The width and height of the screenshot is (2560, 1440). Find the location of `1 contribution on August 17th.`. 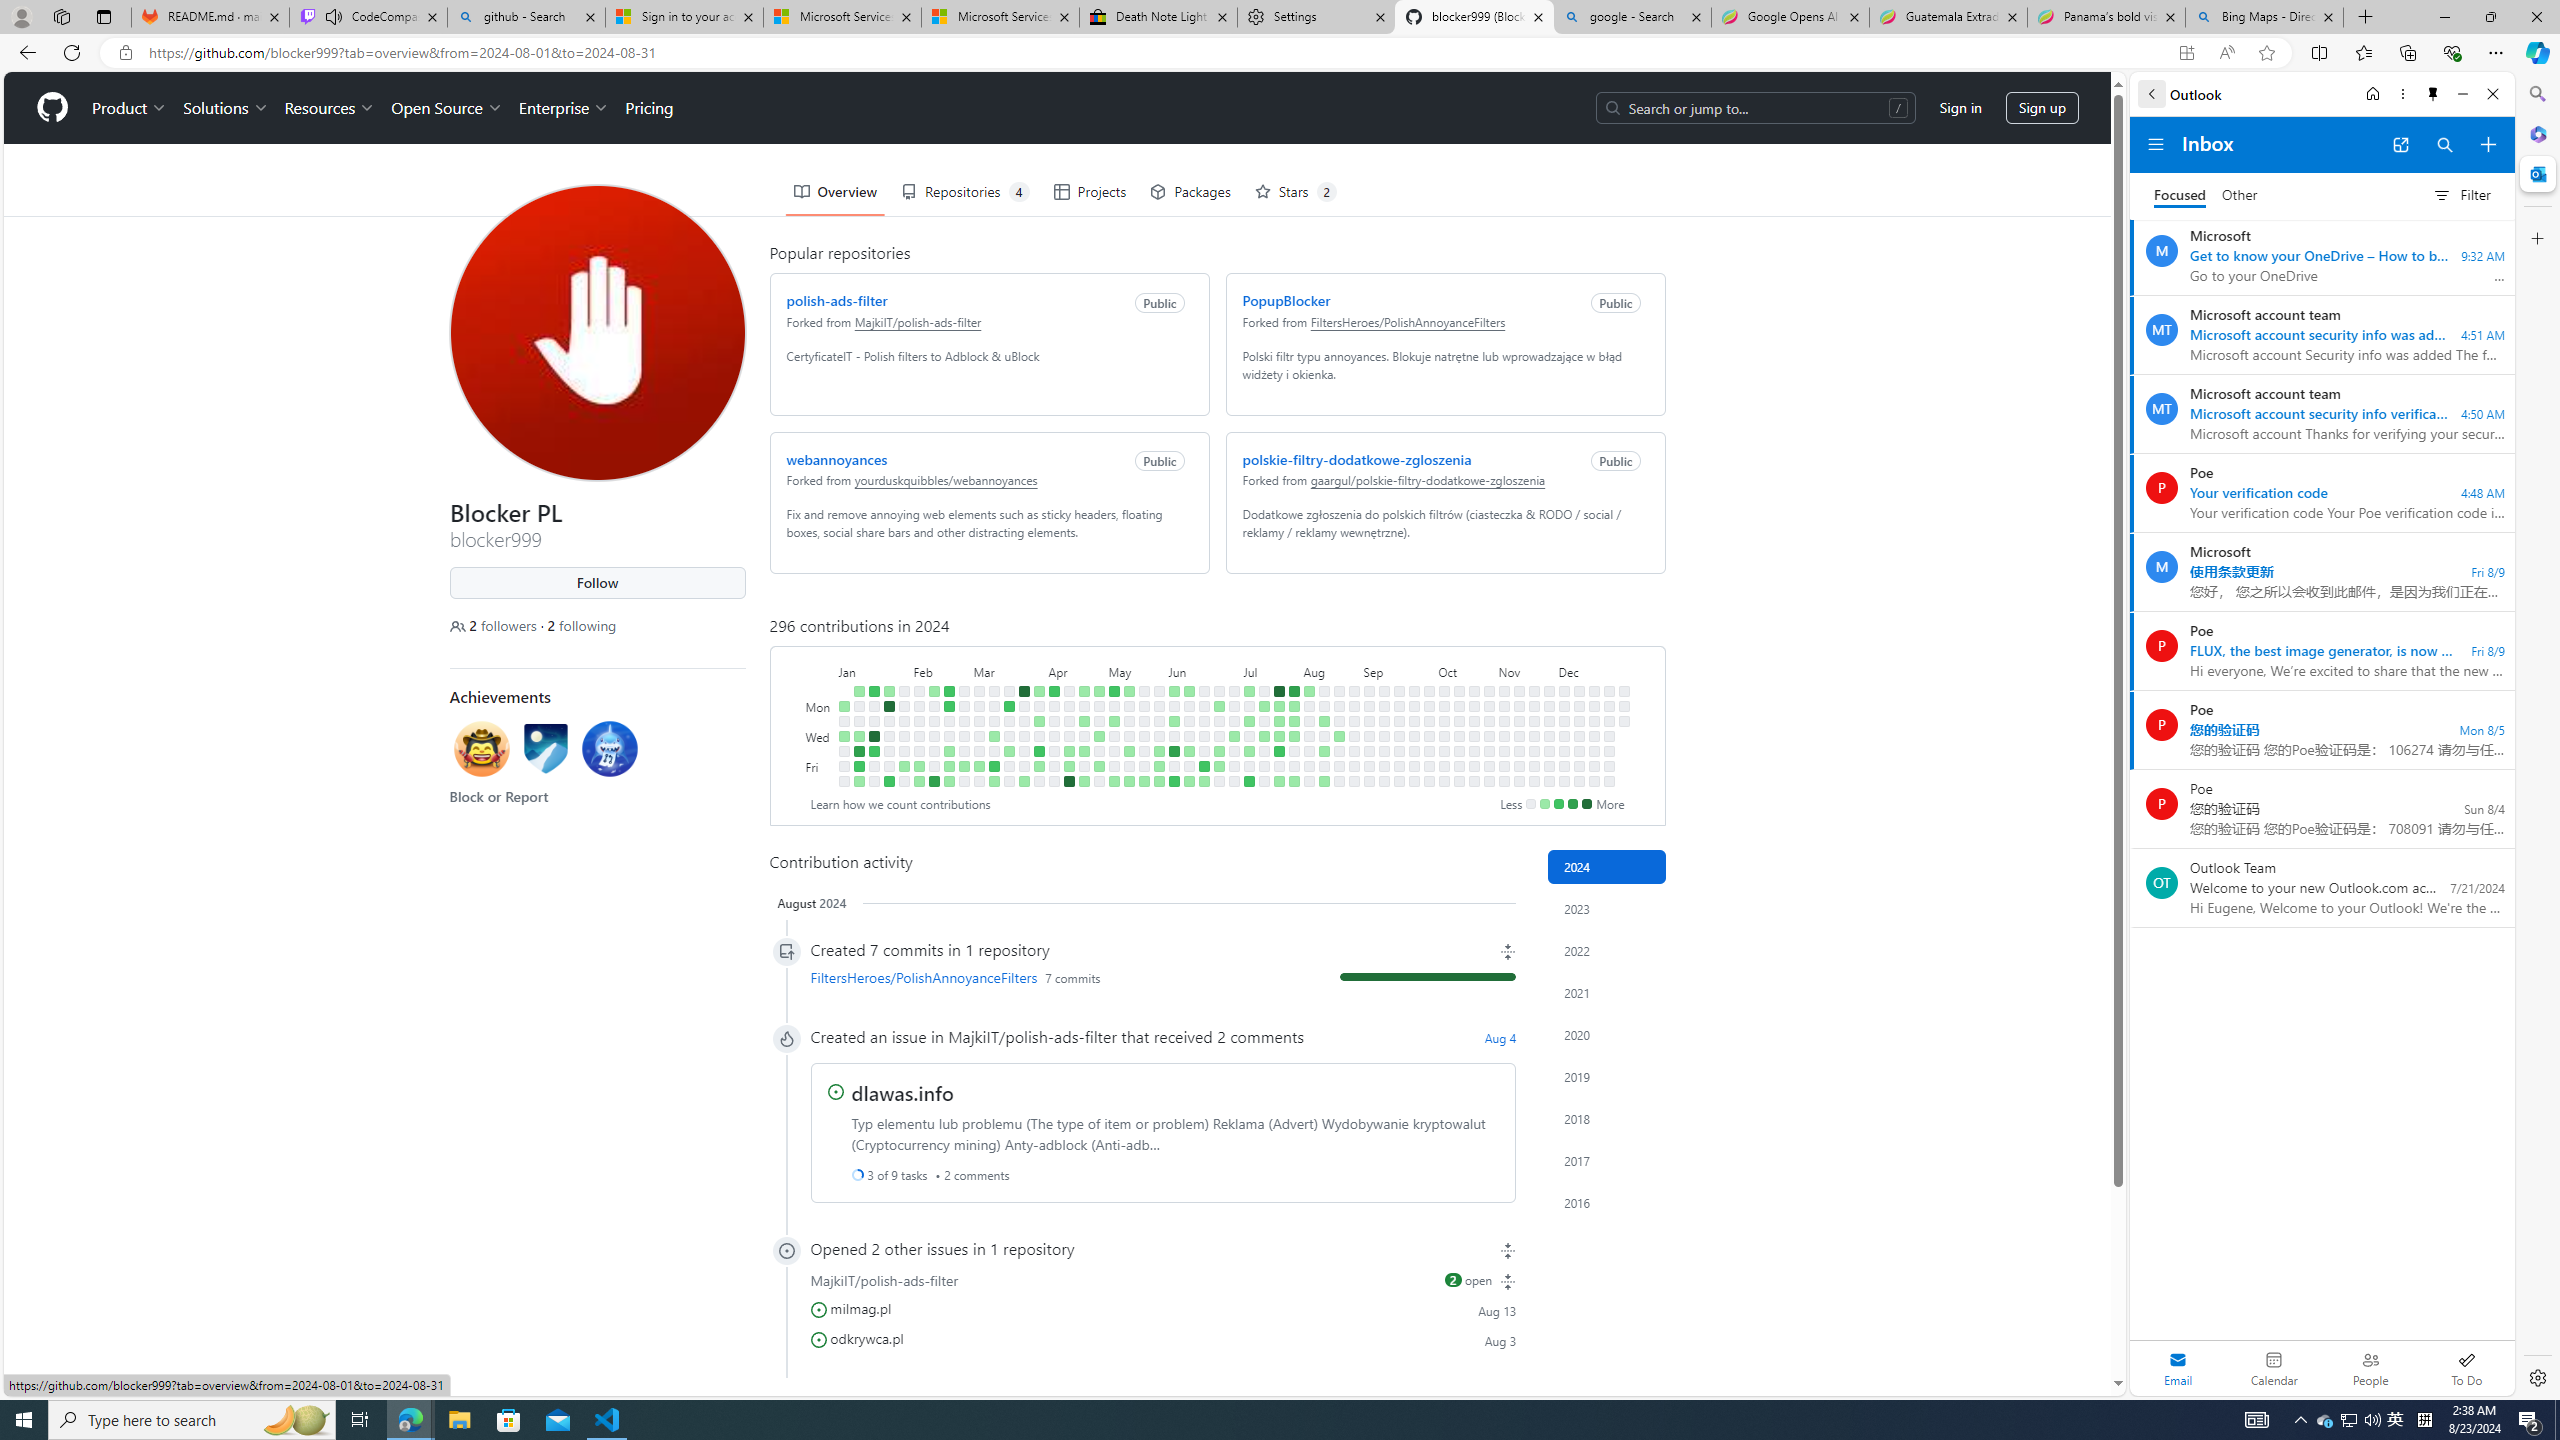

1 contribution on August 17th. is located at coordinates (1324, 782).